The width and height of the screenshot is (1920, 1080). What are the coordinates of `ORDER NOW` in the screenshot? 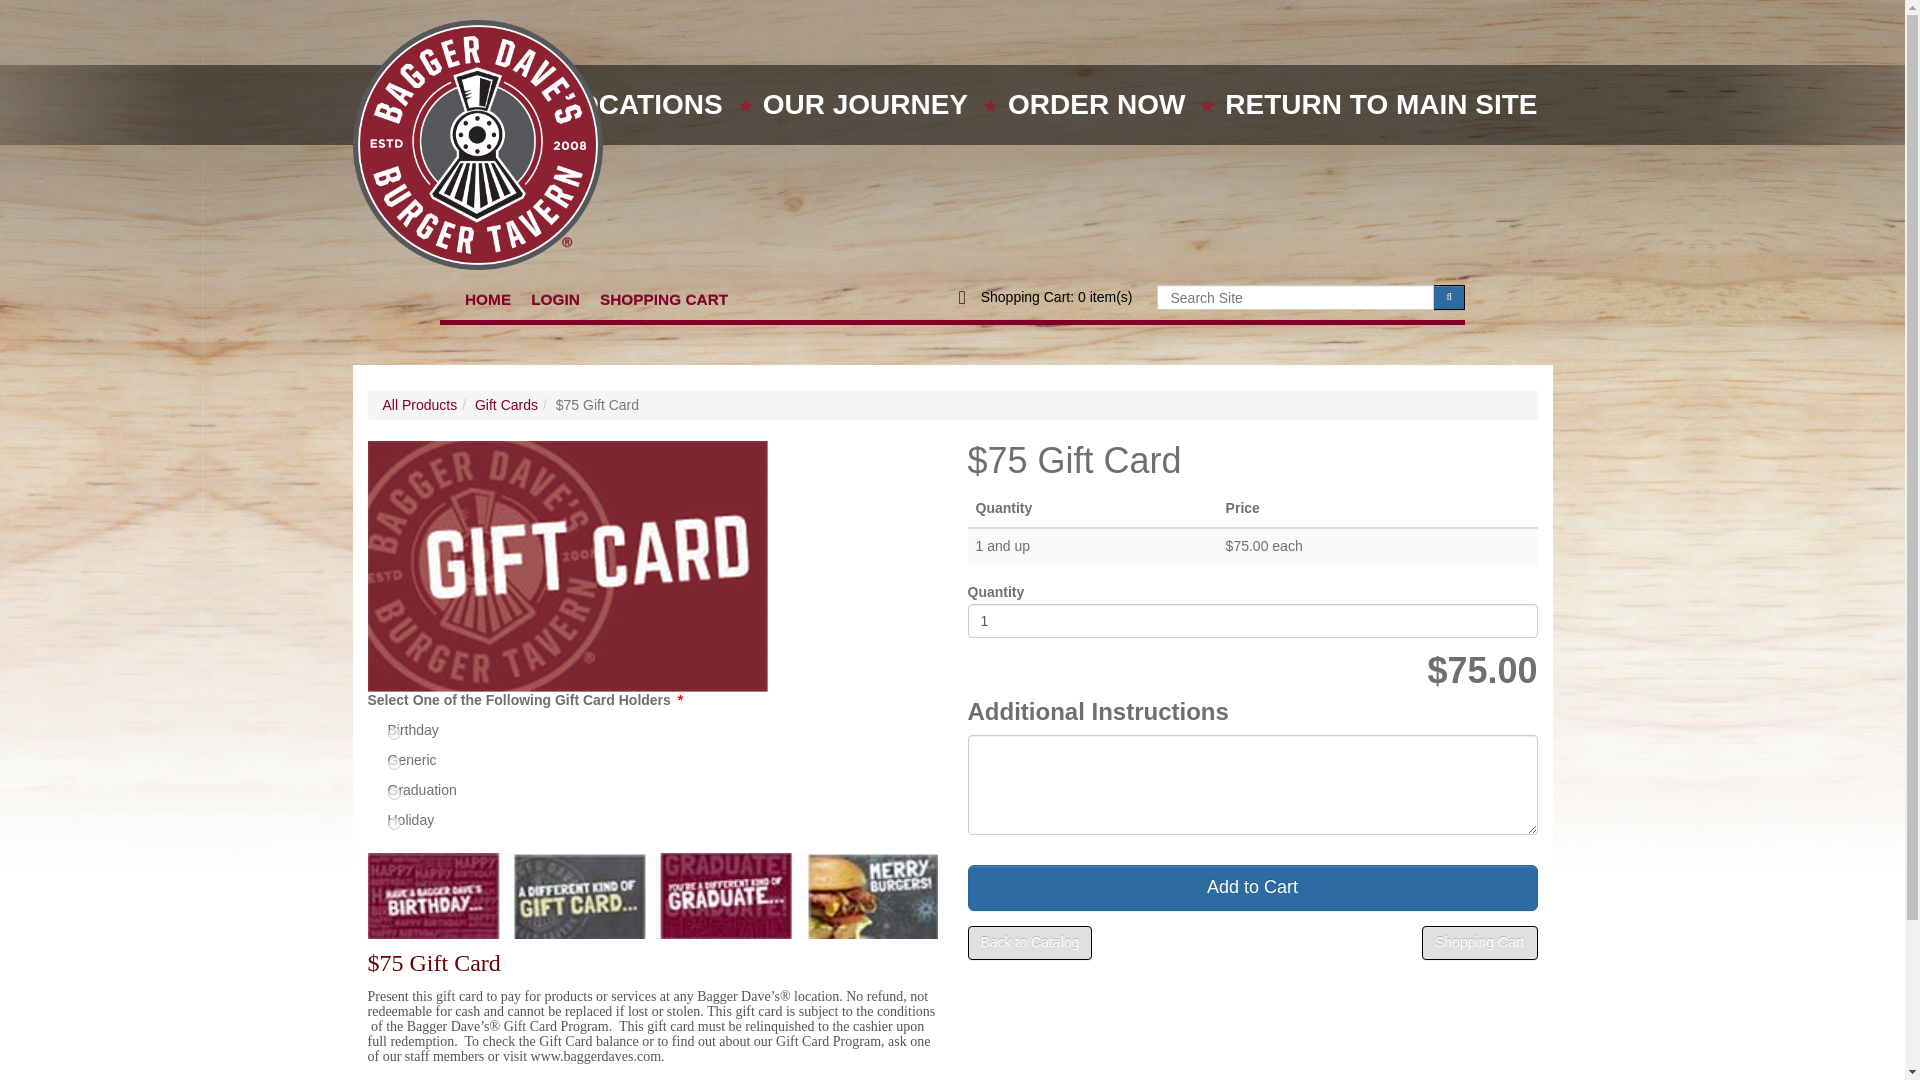 It's located at (1096, 104).